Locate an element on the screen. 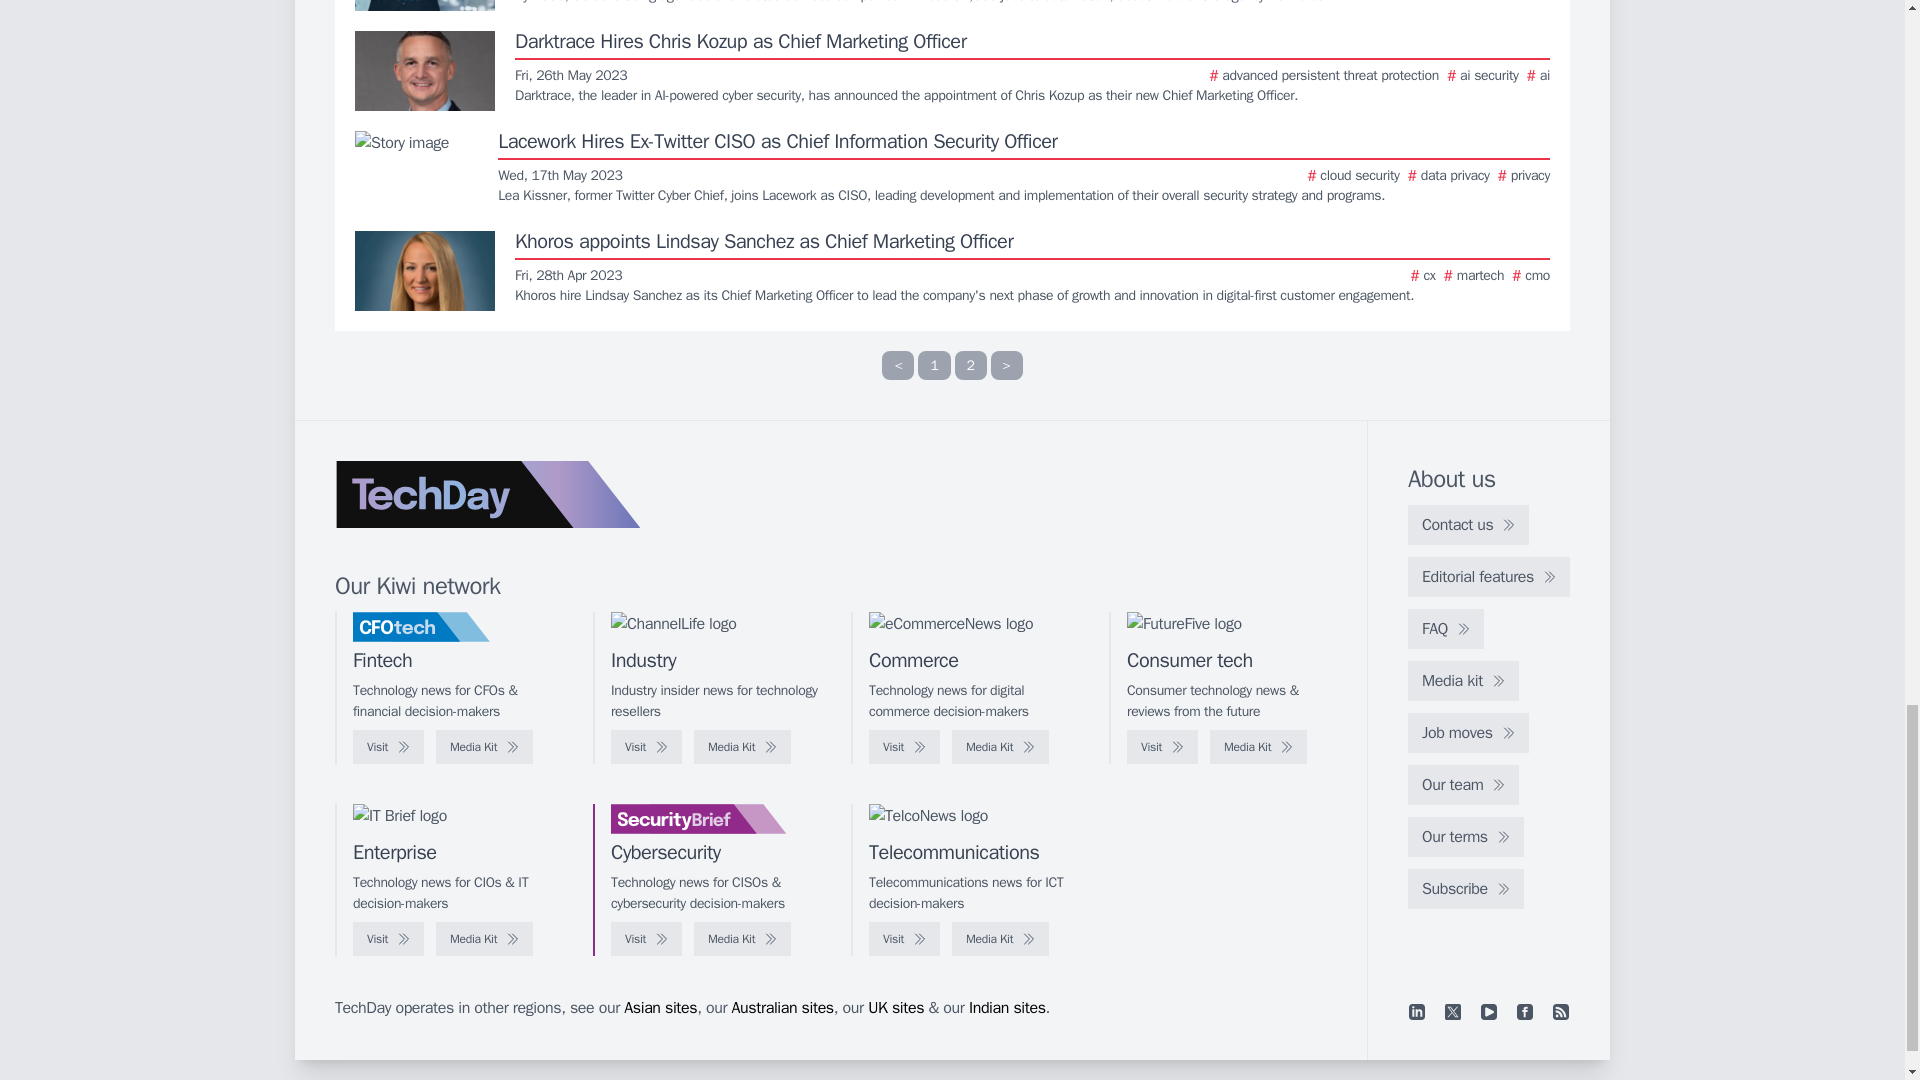  2 is located at coordinates (970, 366).